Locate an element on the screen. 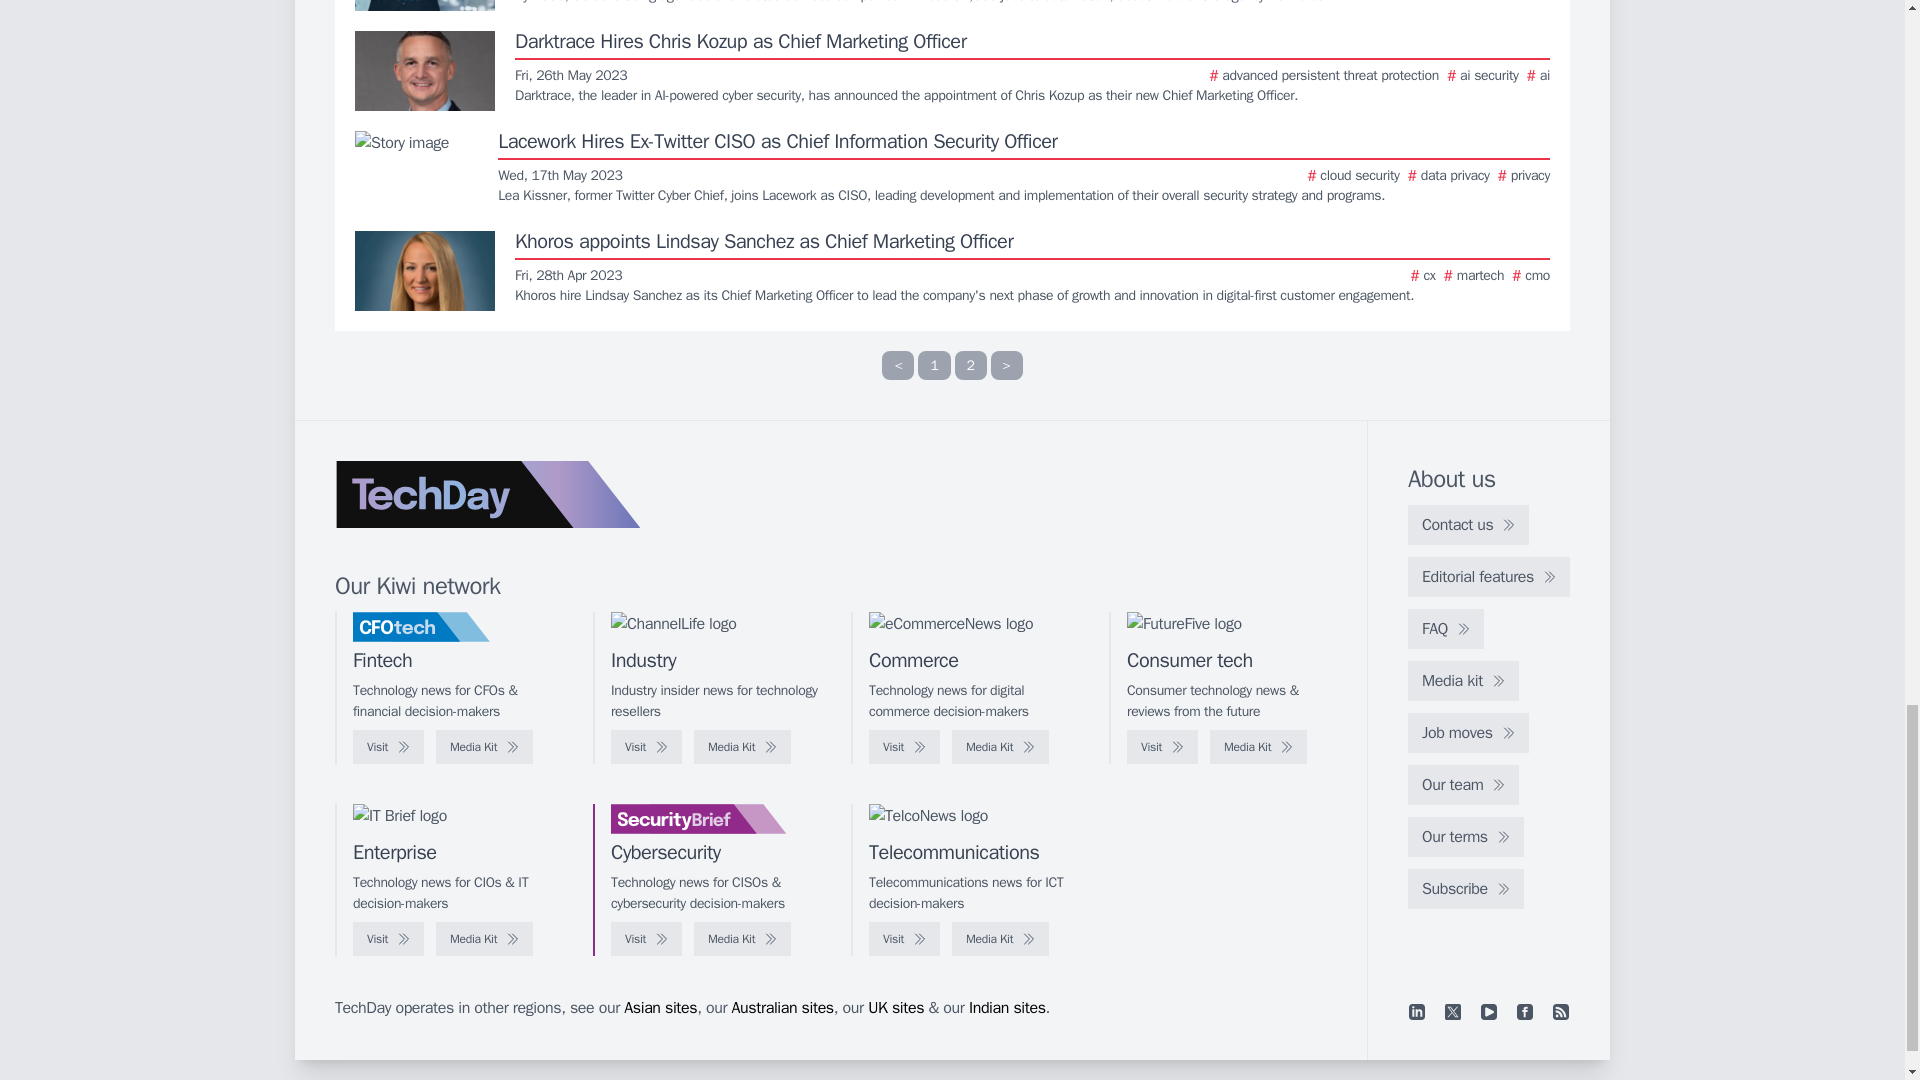  2 is located at coordinates (970, 366).